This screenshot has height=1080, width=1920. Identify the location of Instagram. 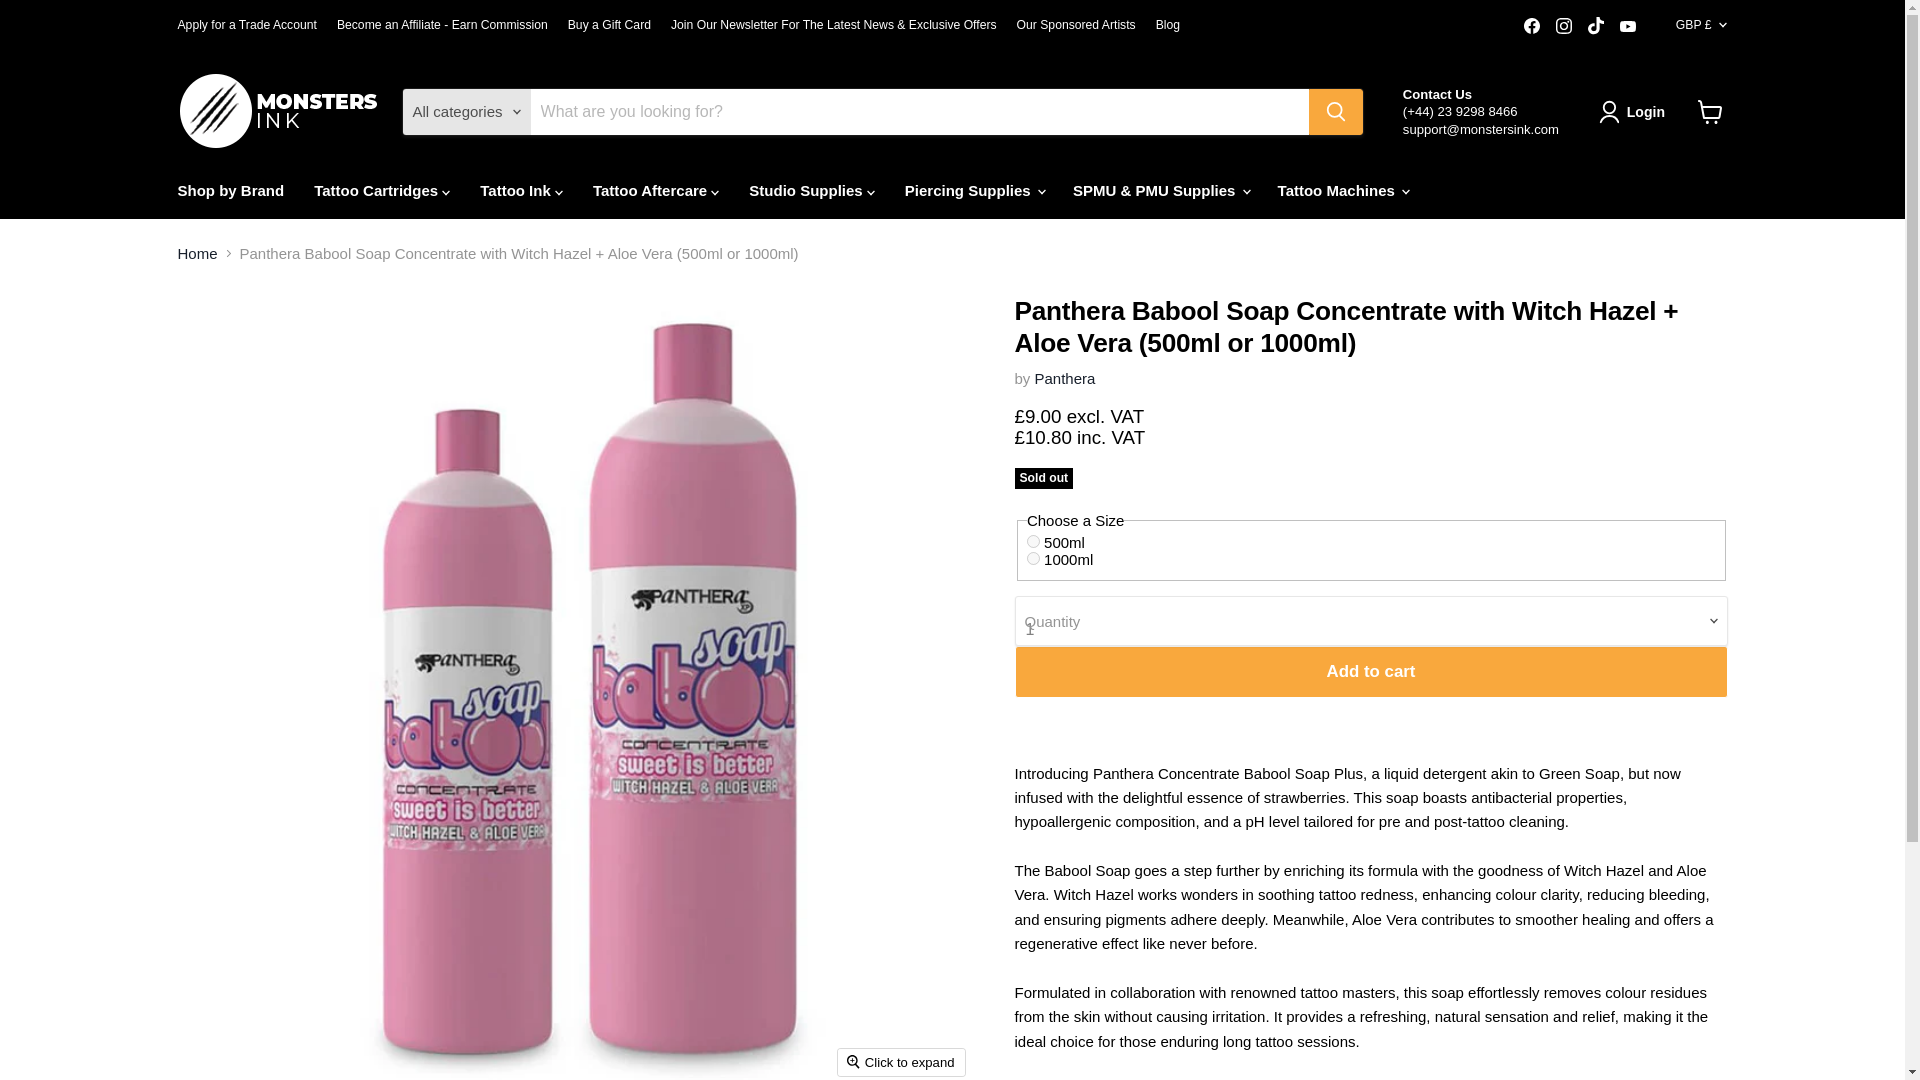
(1564, 25).